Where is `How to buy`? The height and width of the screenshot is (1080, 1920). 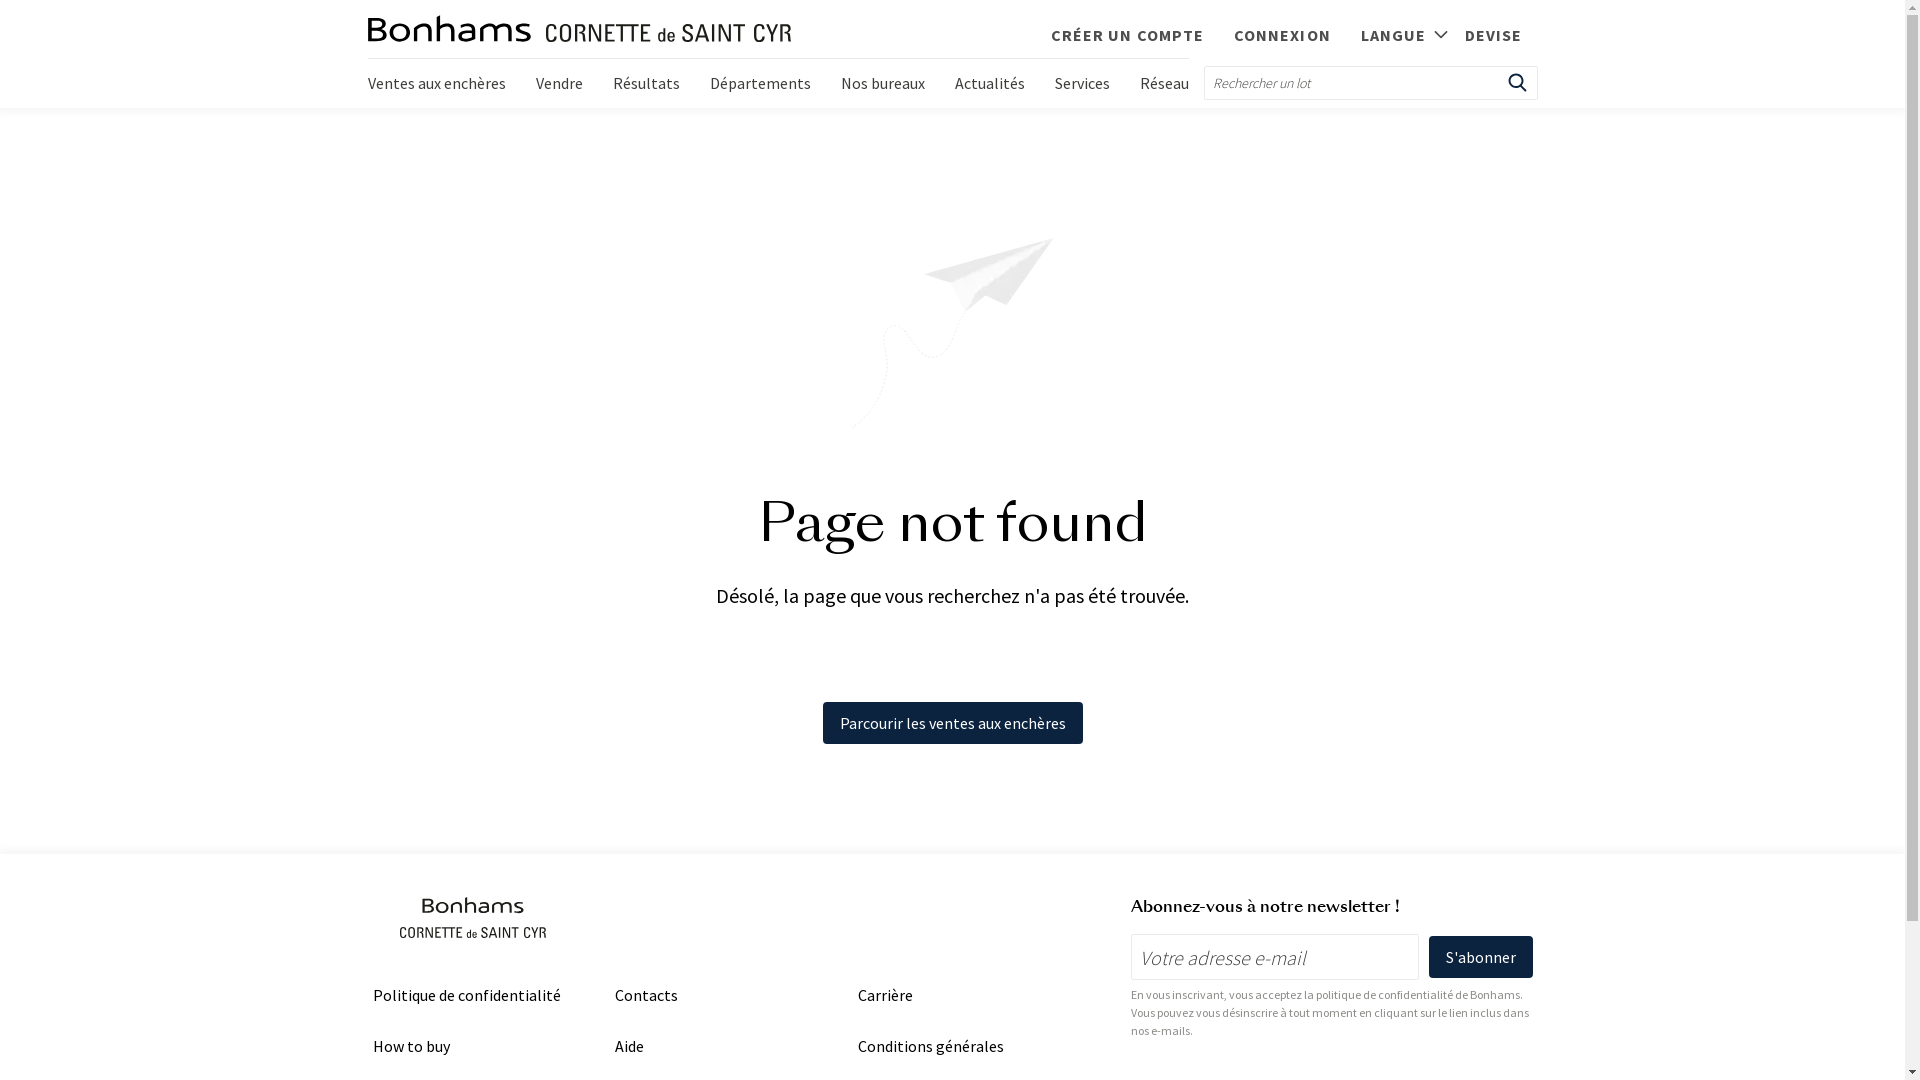
How to buy is located at coordinates (410, 1046).